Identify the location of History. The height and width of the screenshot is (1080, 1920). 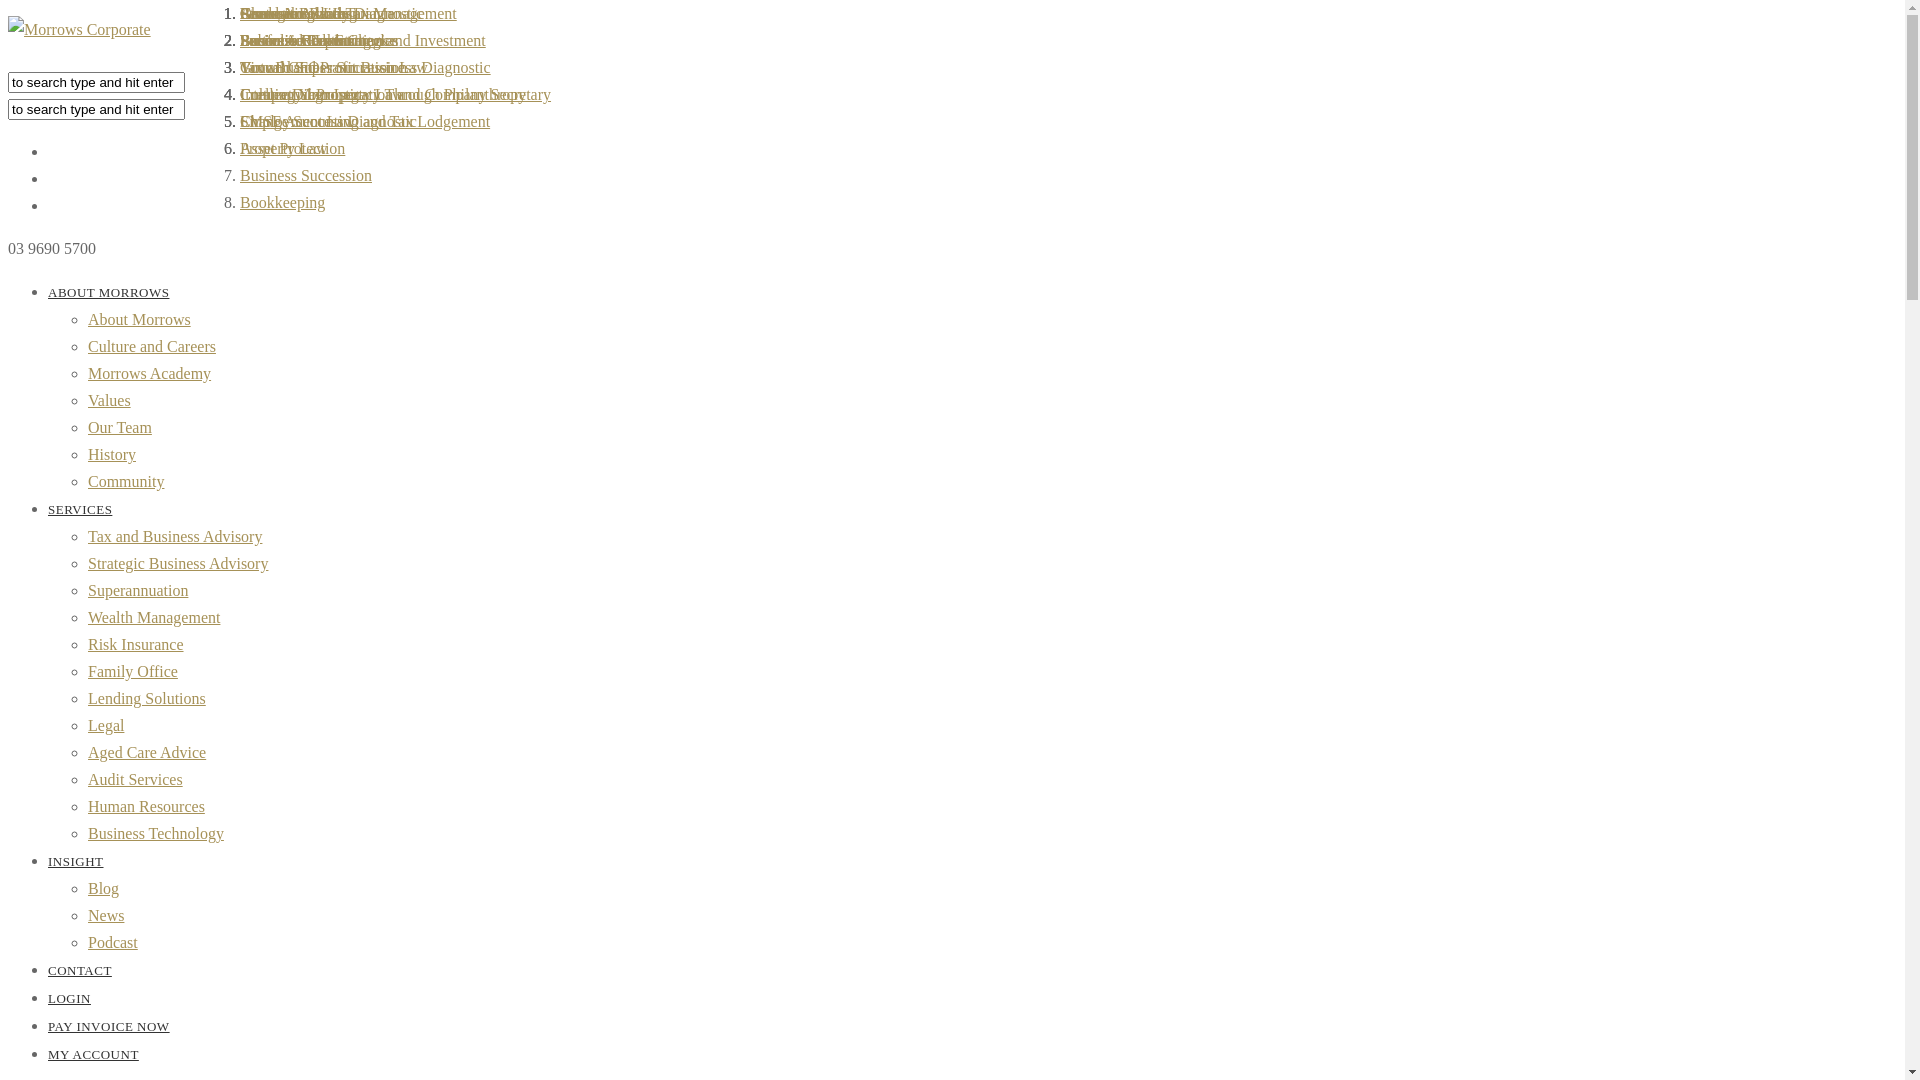
(112, 454).